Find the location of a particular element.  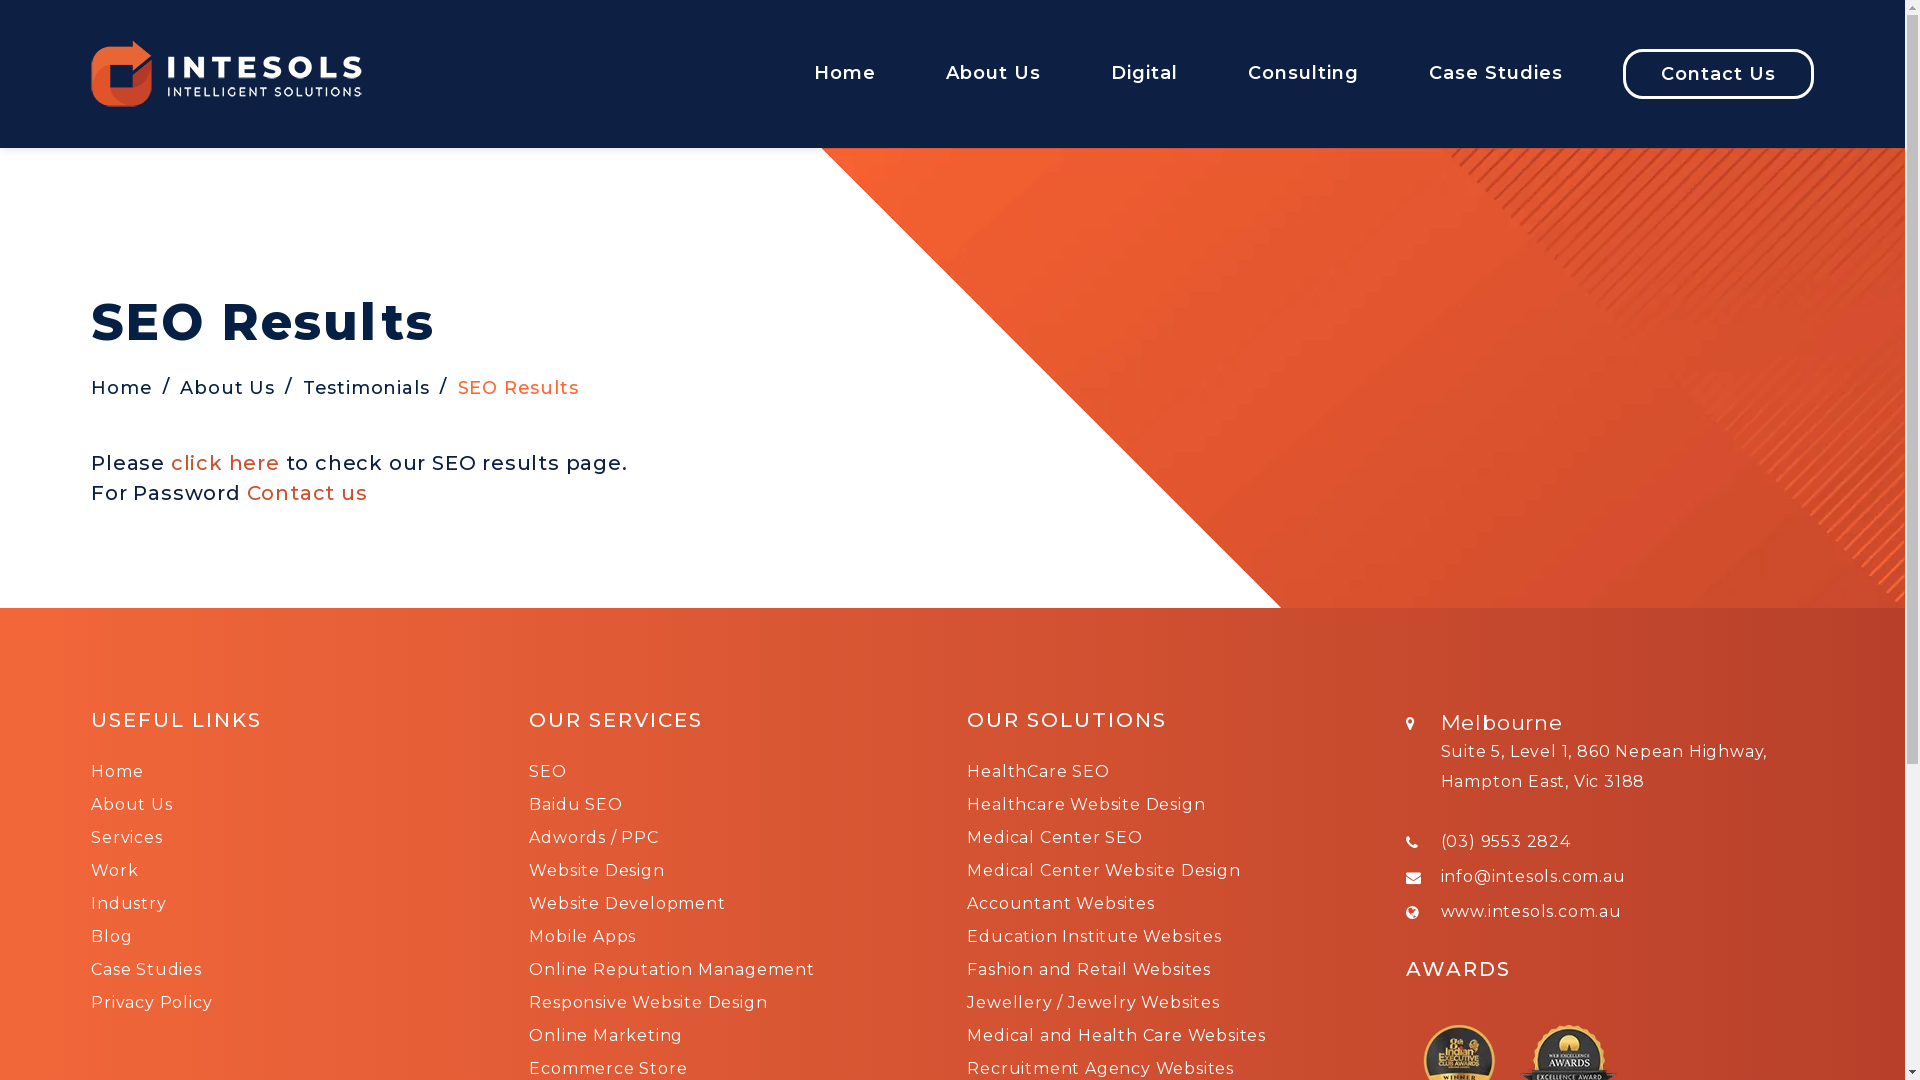

Jewellery / Jewelry Websites is located at coordinates (1093, 1002).